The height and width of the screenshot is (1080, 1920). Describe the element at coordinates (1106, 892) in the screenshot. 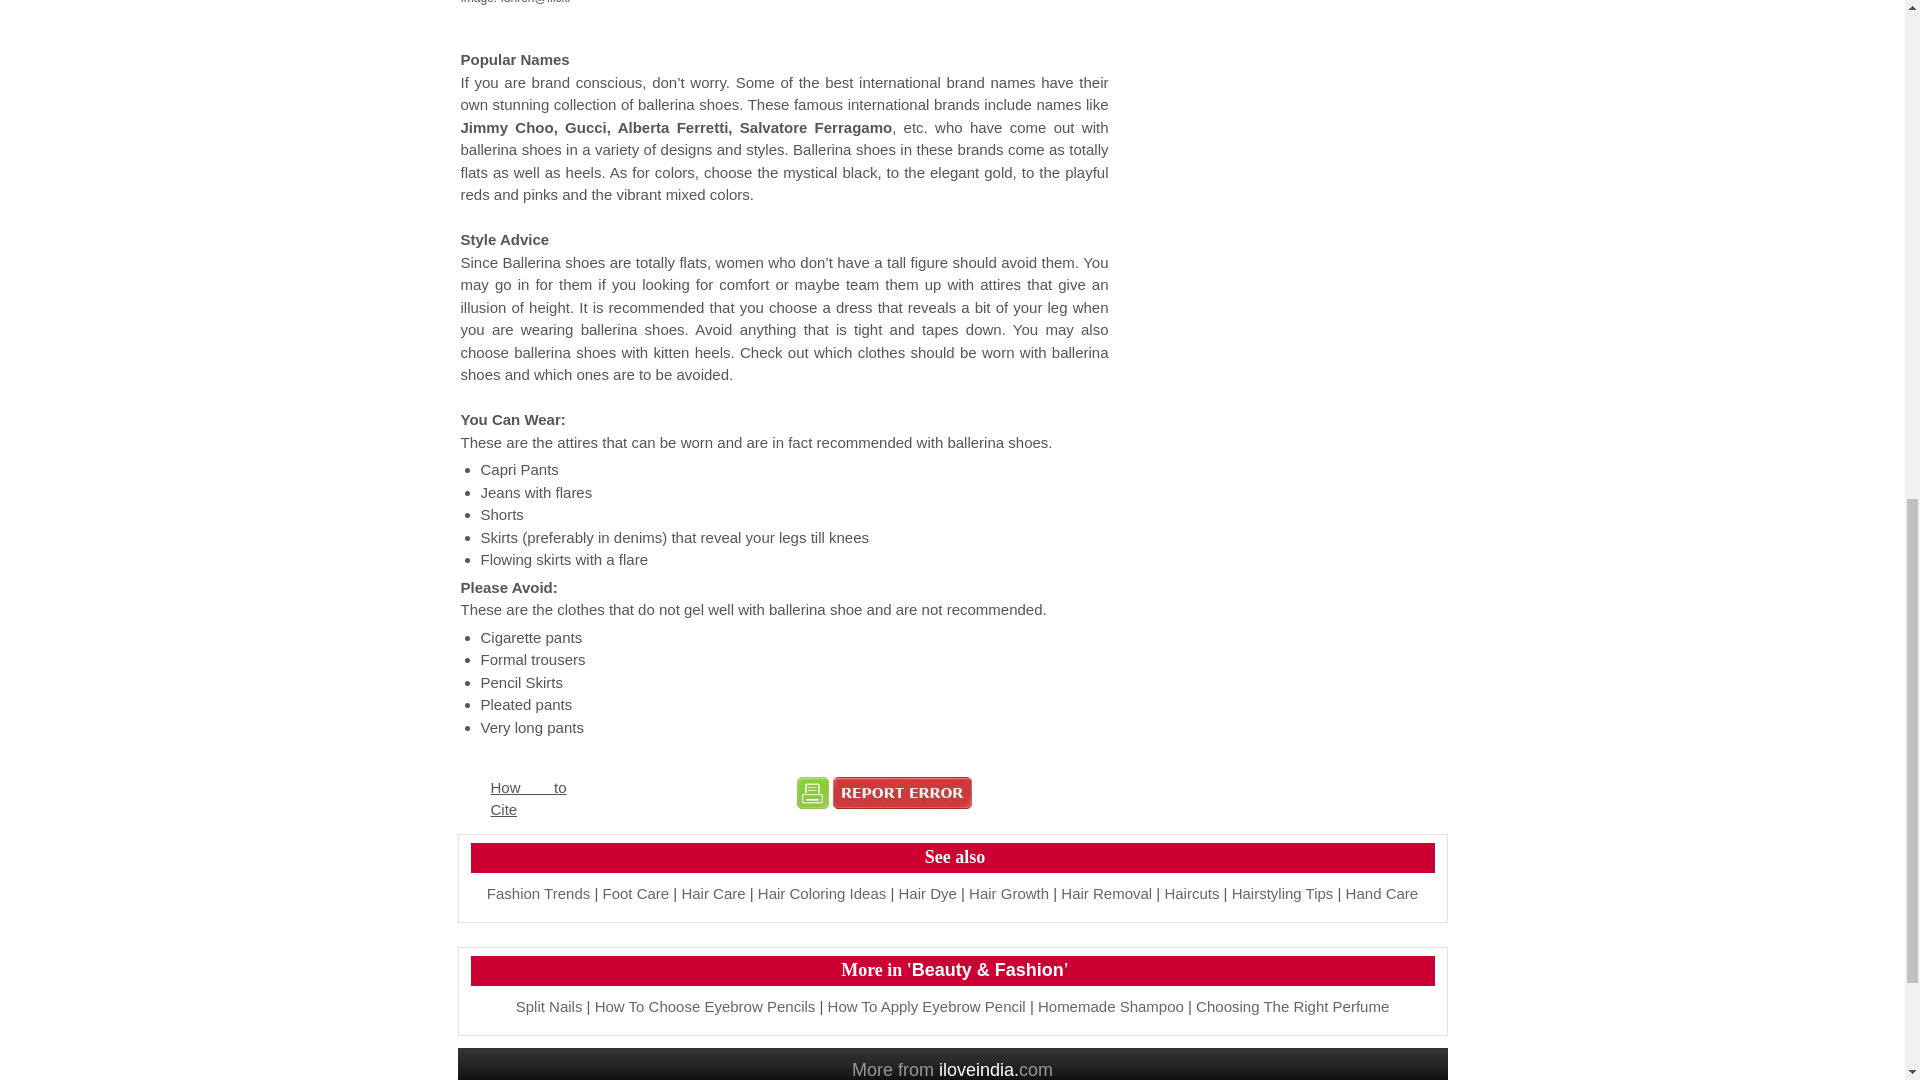

I see `Hair Removal` at that location.